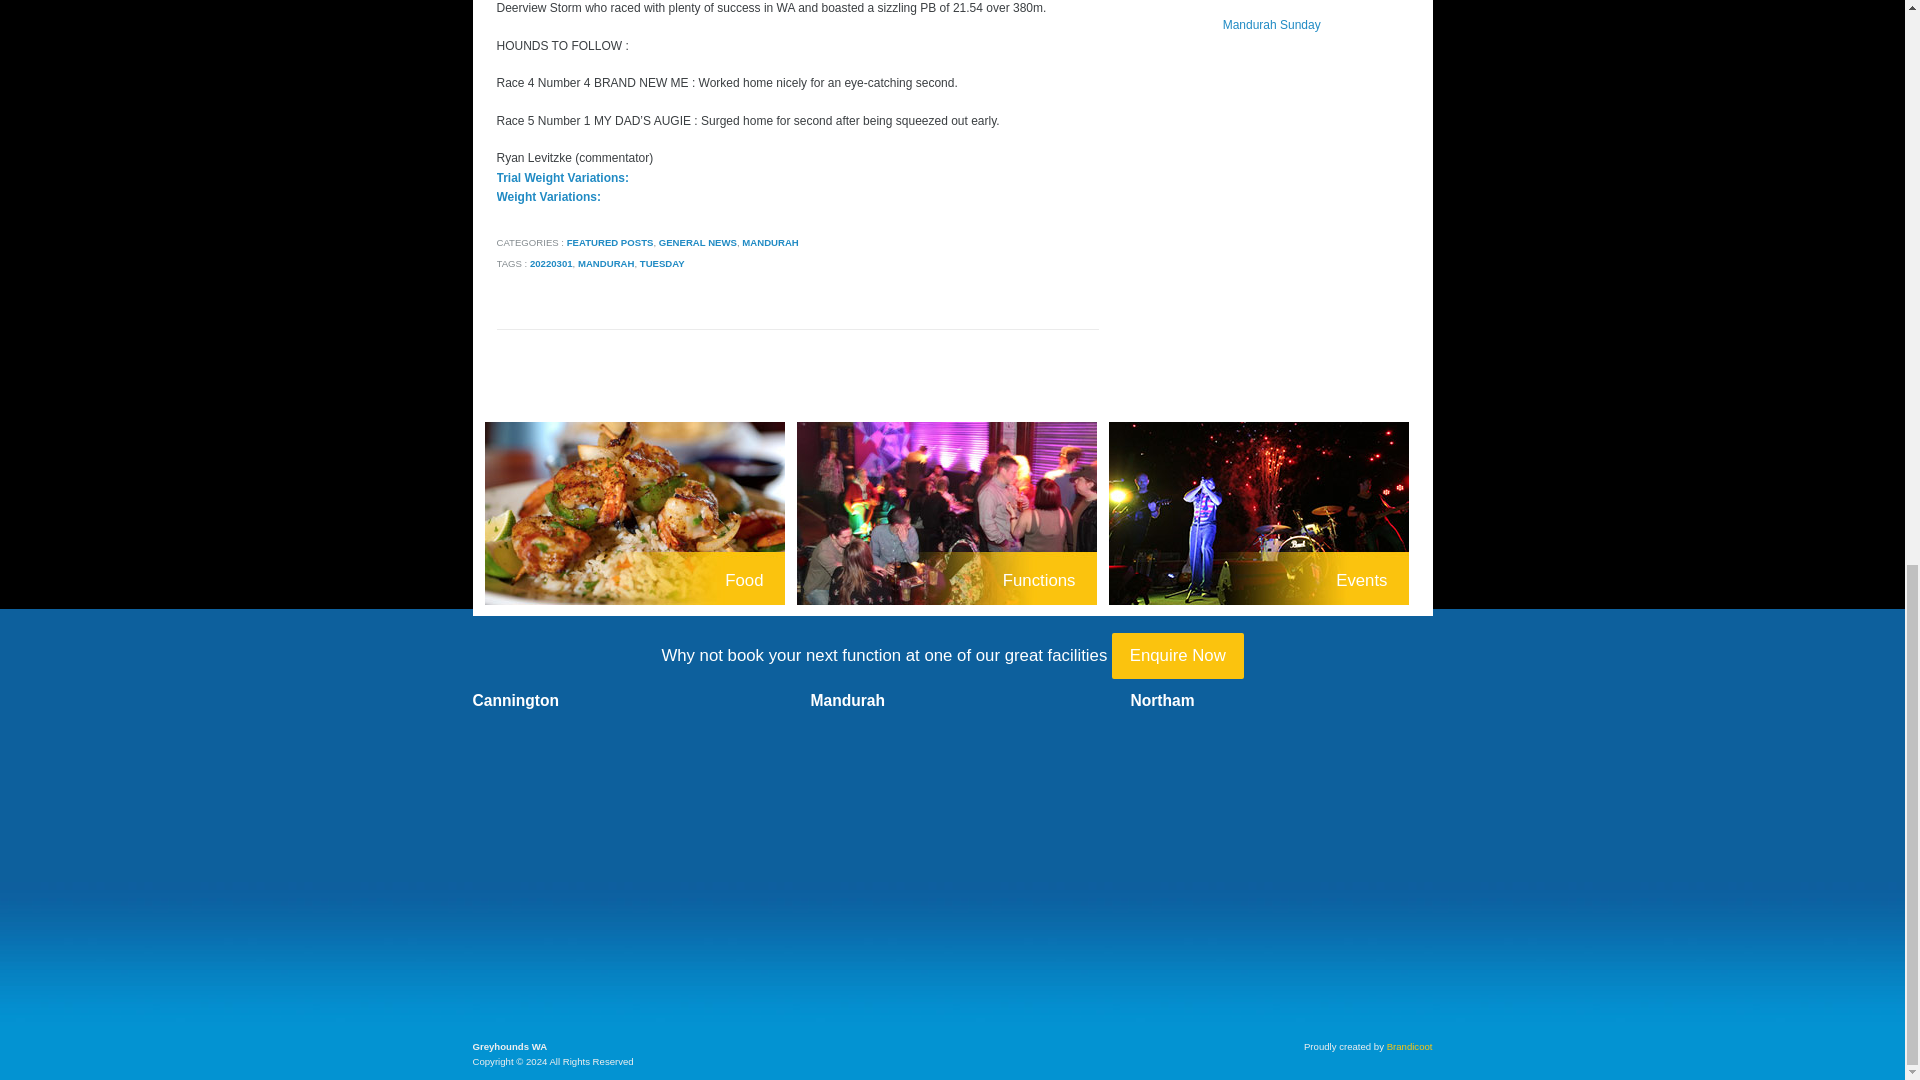 This screenshot has width=1920, height=1080. What do you see at coordinates (561, 177) in the screenshot?
I see `Trial Weight Variations:` at bounding box center [561, 177].